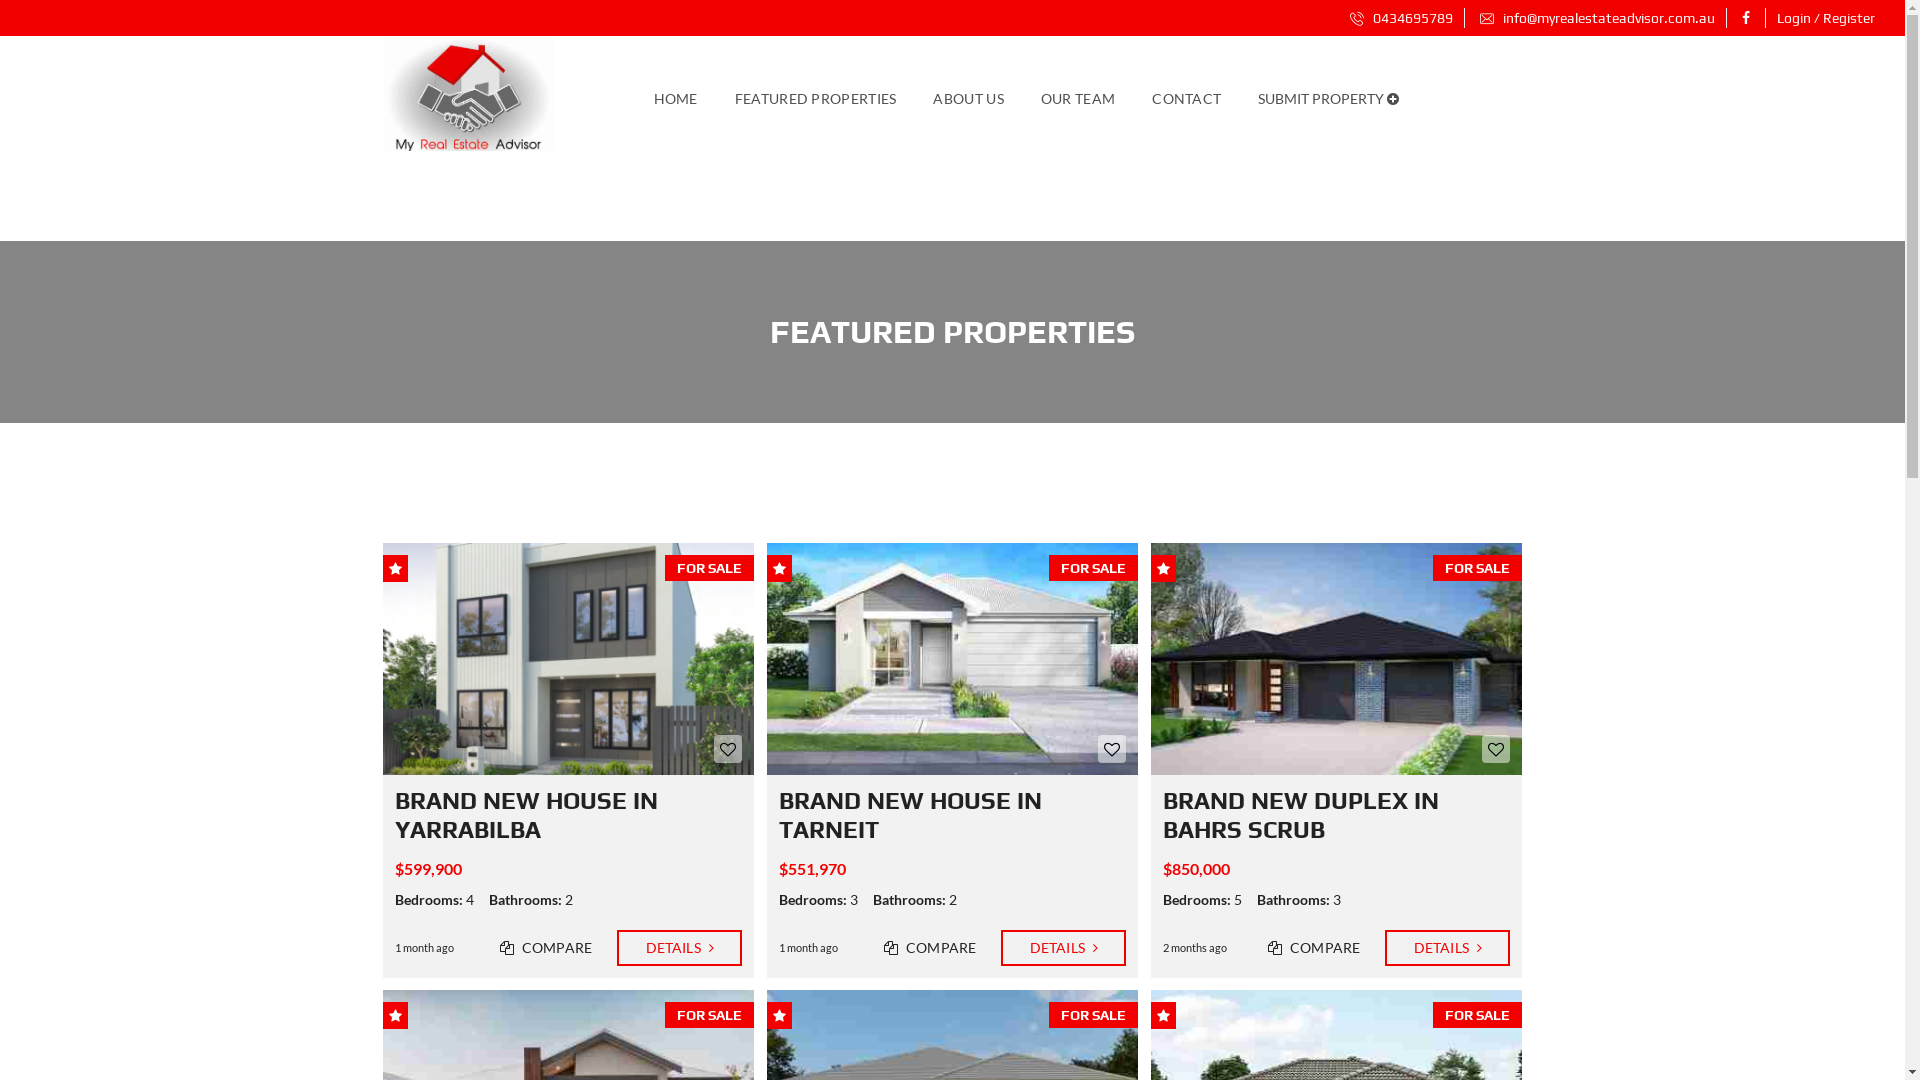 The width and height of the screenshot is (1920, 1080). I want to click on COMPARE, so click(546, 948).